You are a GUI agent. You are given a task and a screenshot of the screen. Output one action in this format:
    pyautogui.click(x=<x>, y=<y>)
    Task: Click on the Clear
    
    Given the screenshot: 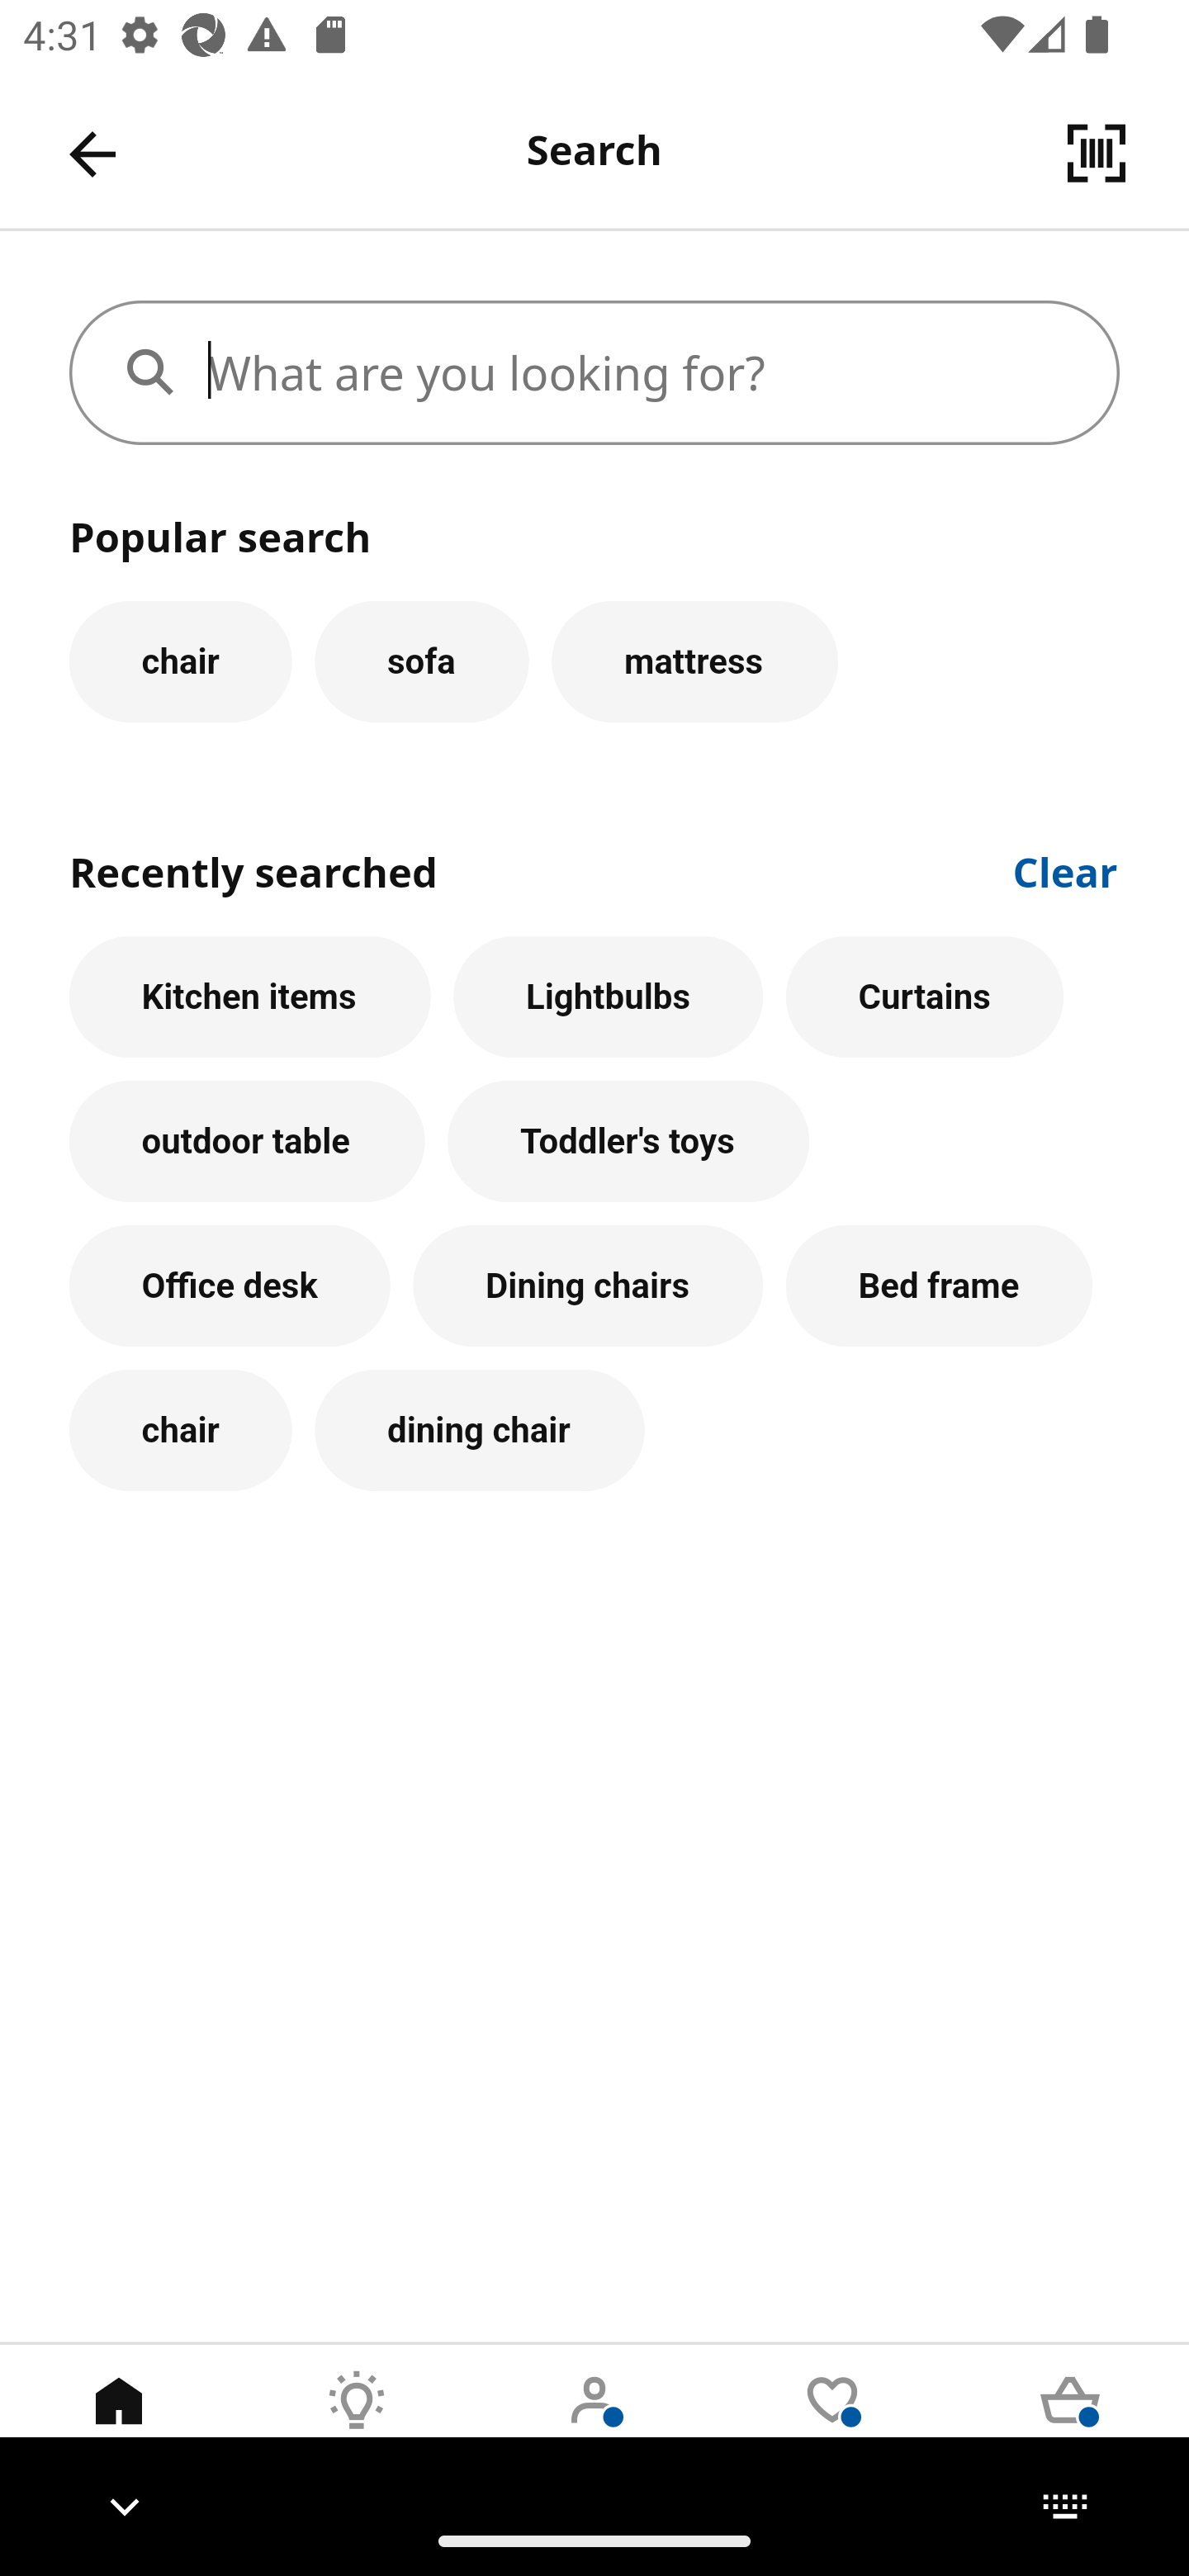 What is the action you would take?
    pyautogui.click(x=1066, y=869)
    